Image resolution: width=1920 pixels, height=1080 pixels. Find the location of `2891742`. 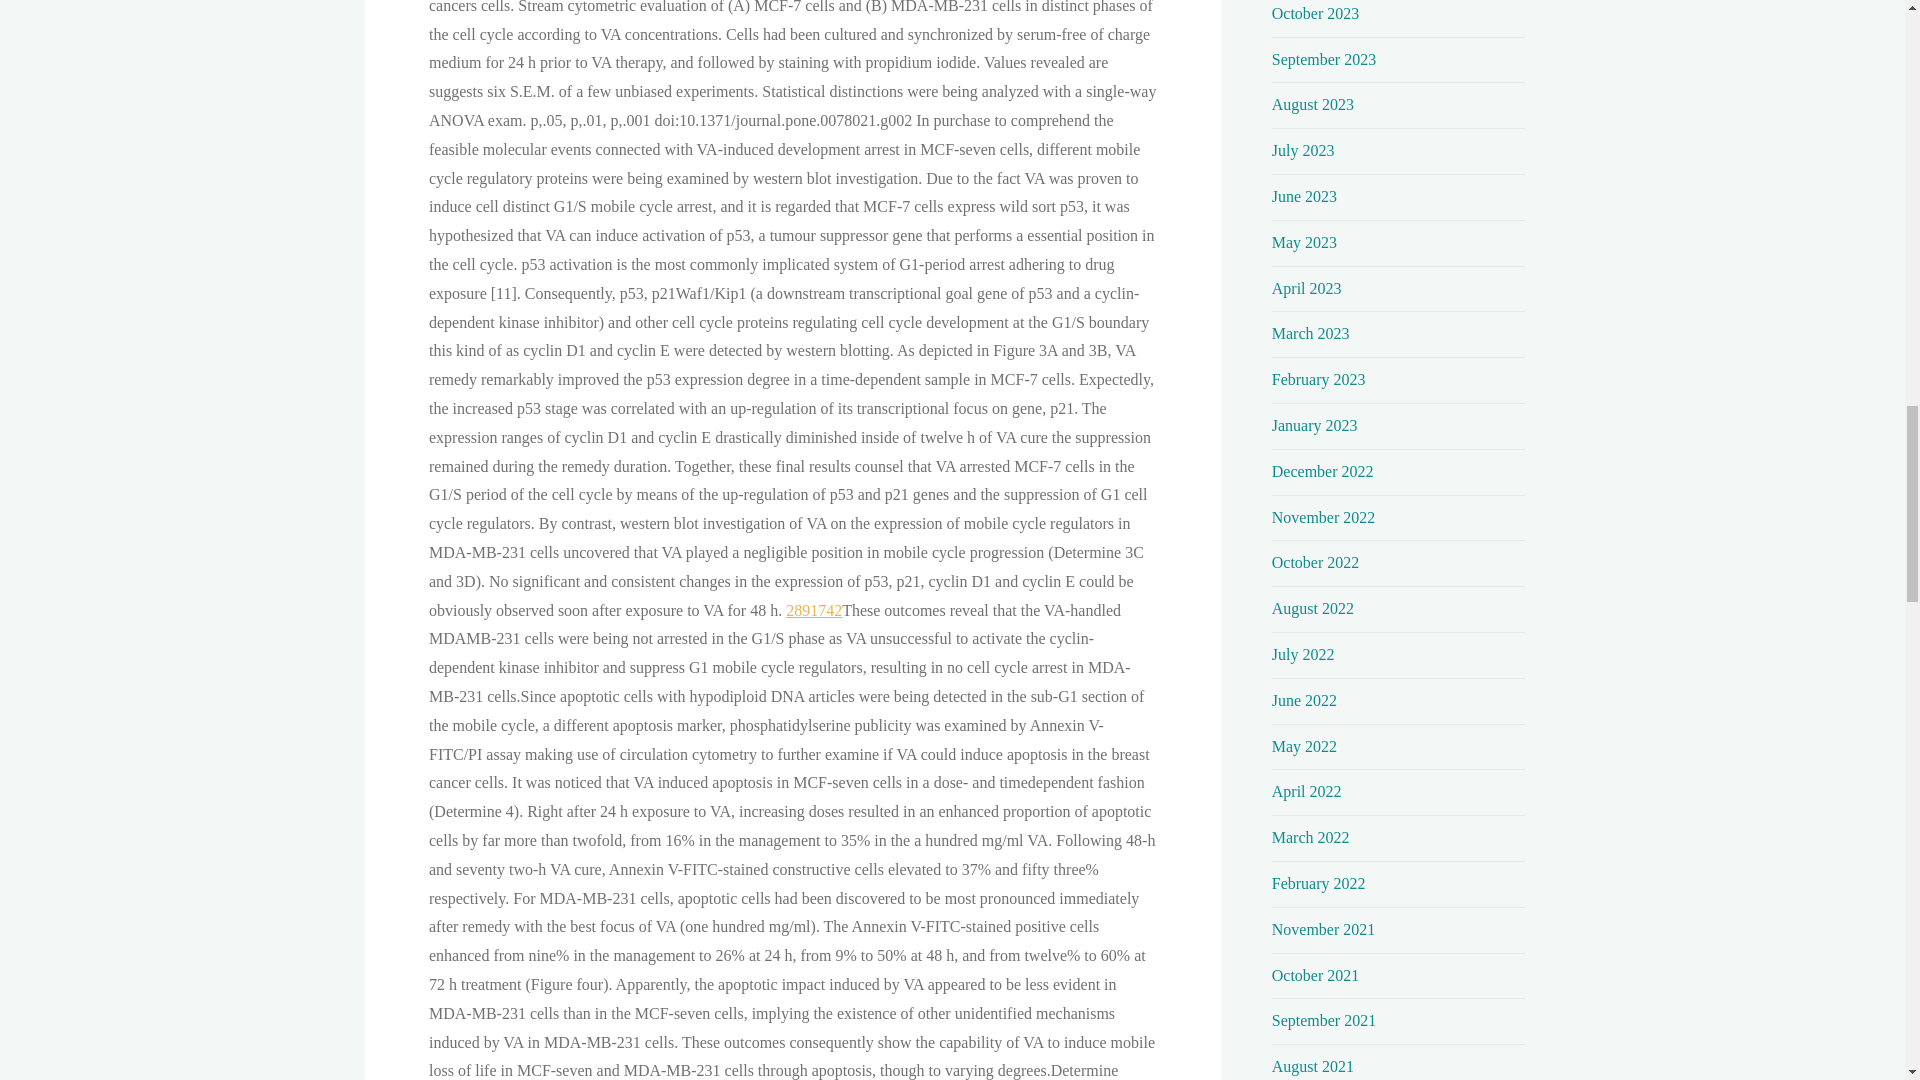

2891742 is located at coordinates (814, 610).